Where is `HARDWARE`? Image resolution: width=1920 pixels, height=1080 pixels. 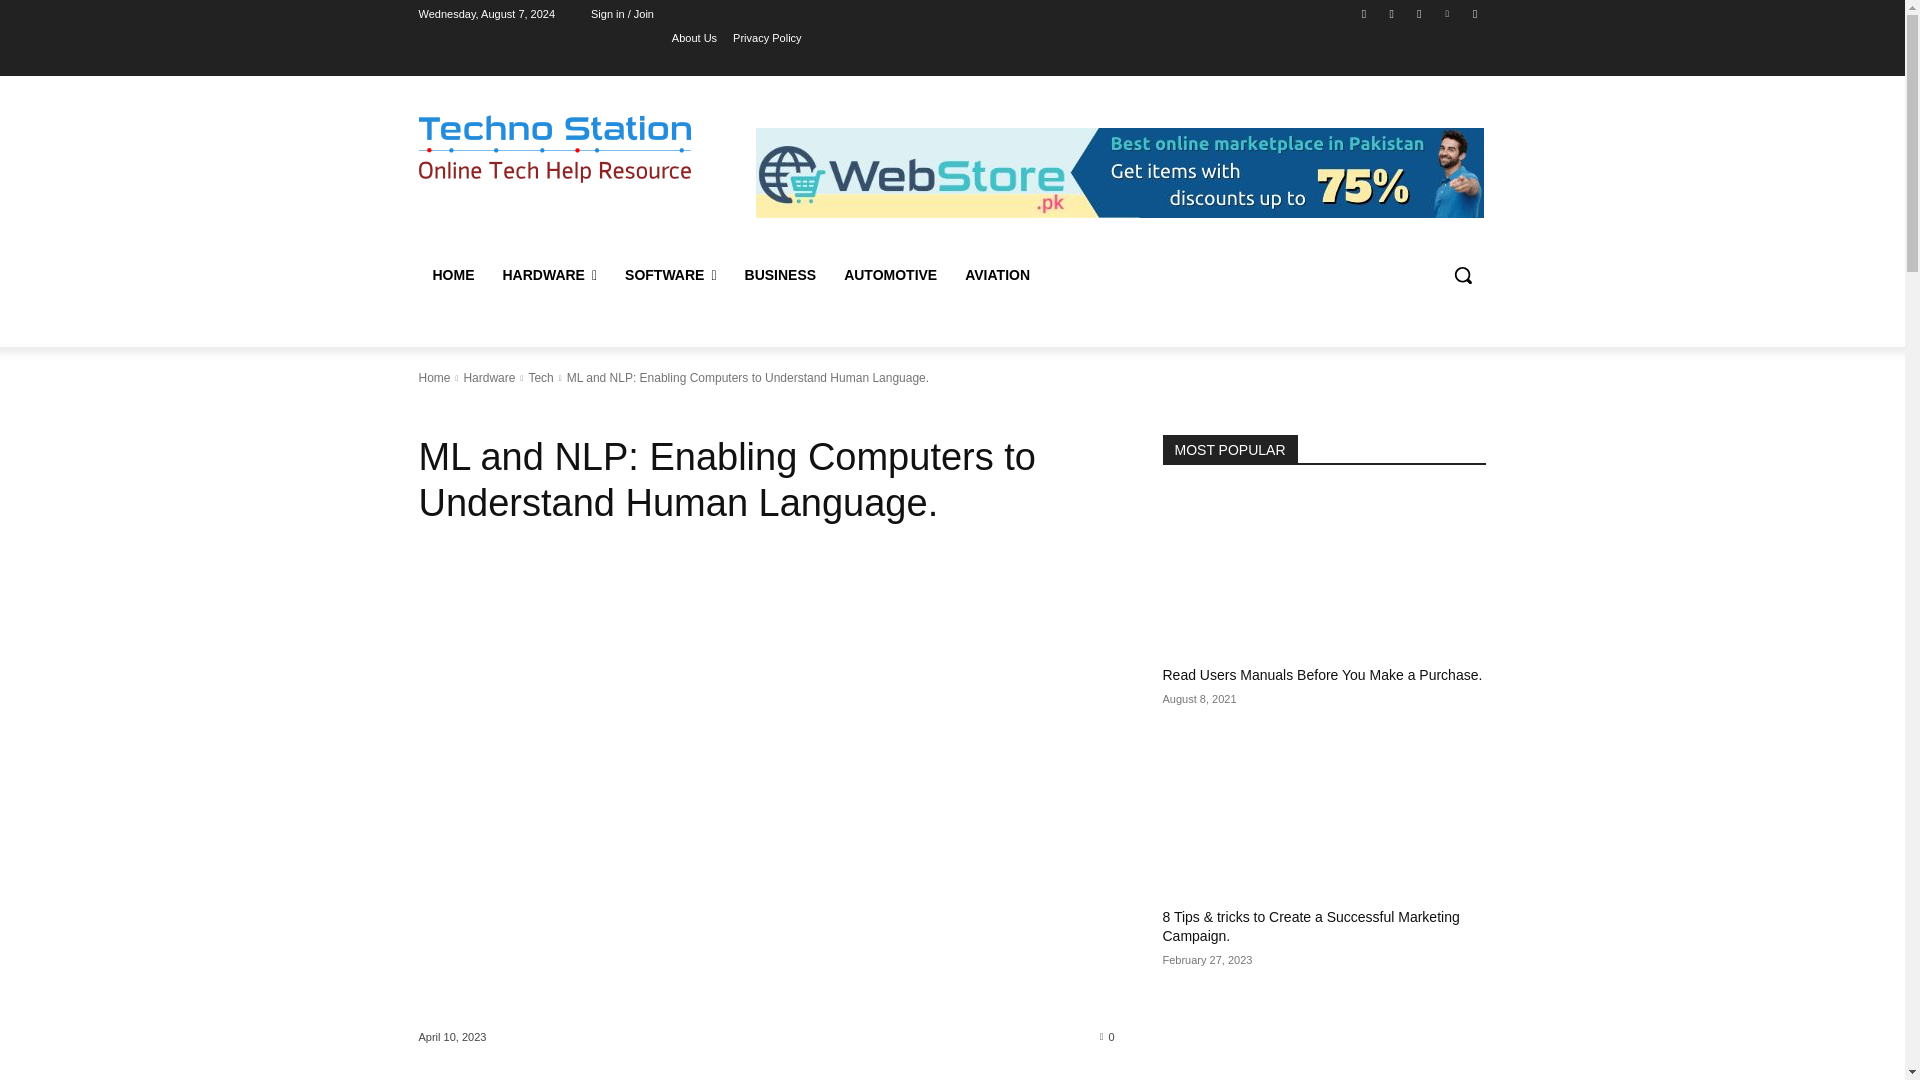 HARDWARE is located at coordinates (548, 274).